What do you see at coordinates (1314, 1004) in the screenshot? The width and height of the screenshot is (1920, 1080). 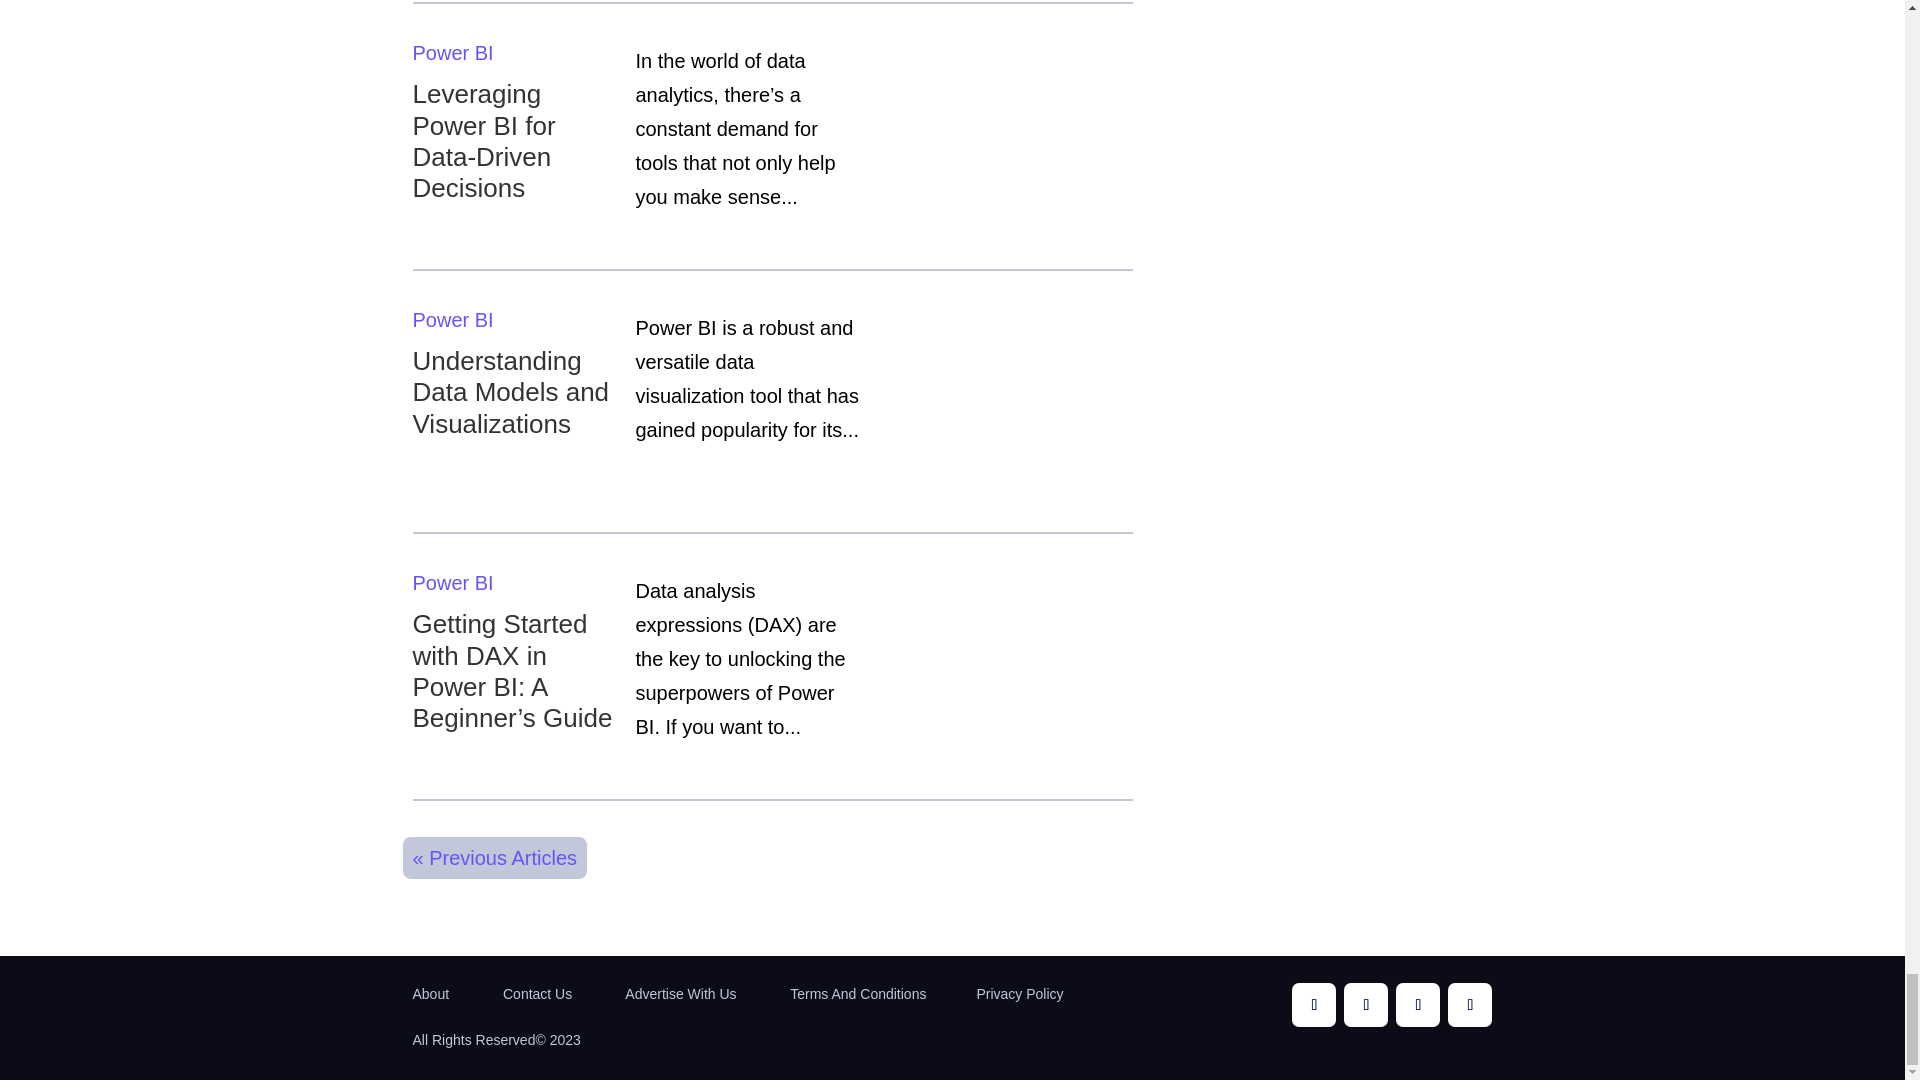 I see `Follow on Facebook` at bounding box center [1314, 1004].